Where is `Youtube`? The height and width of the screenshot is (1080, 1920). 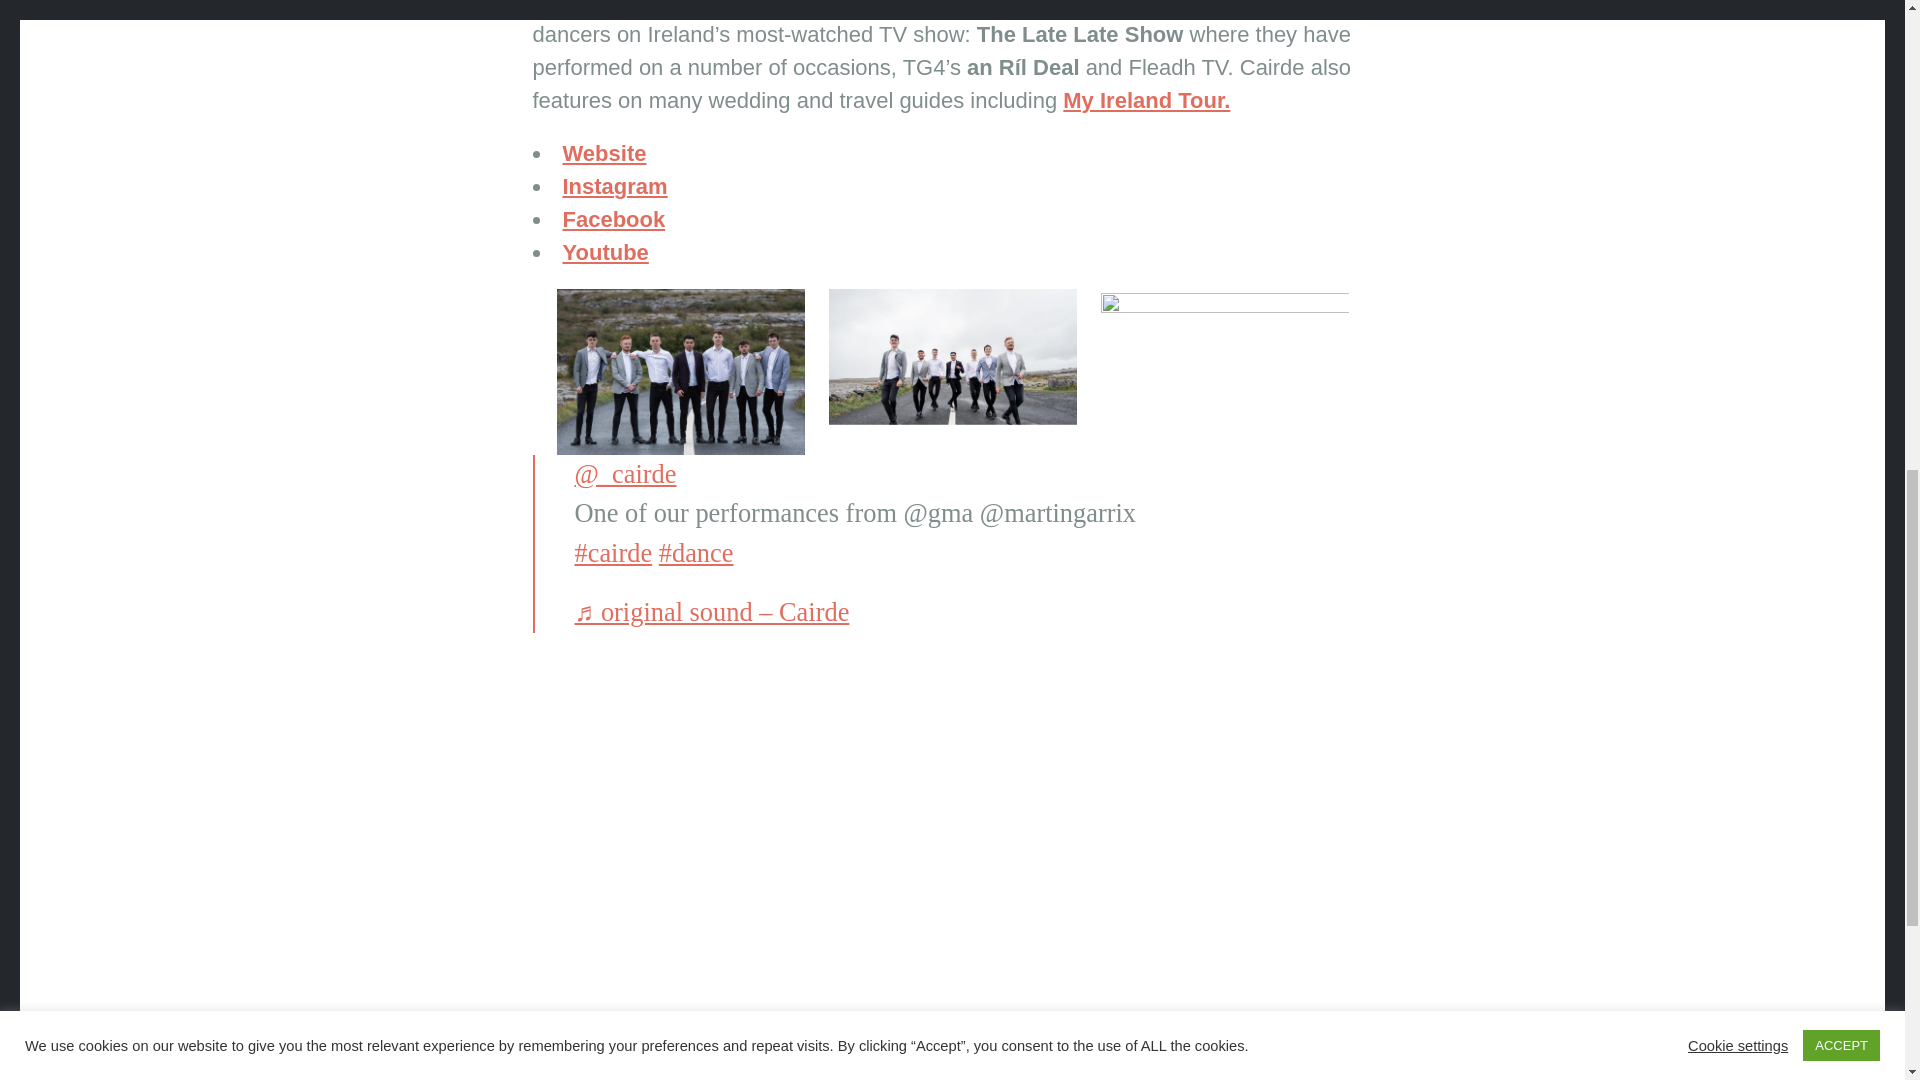 Youtube is located at coordinates (605, 252).